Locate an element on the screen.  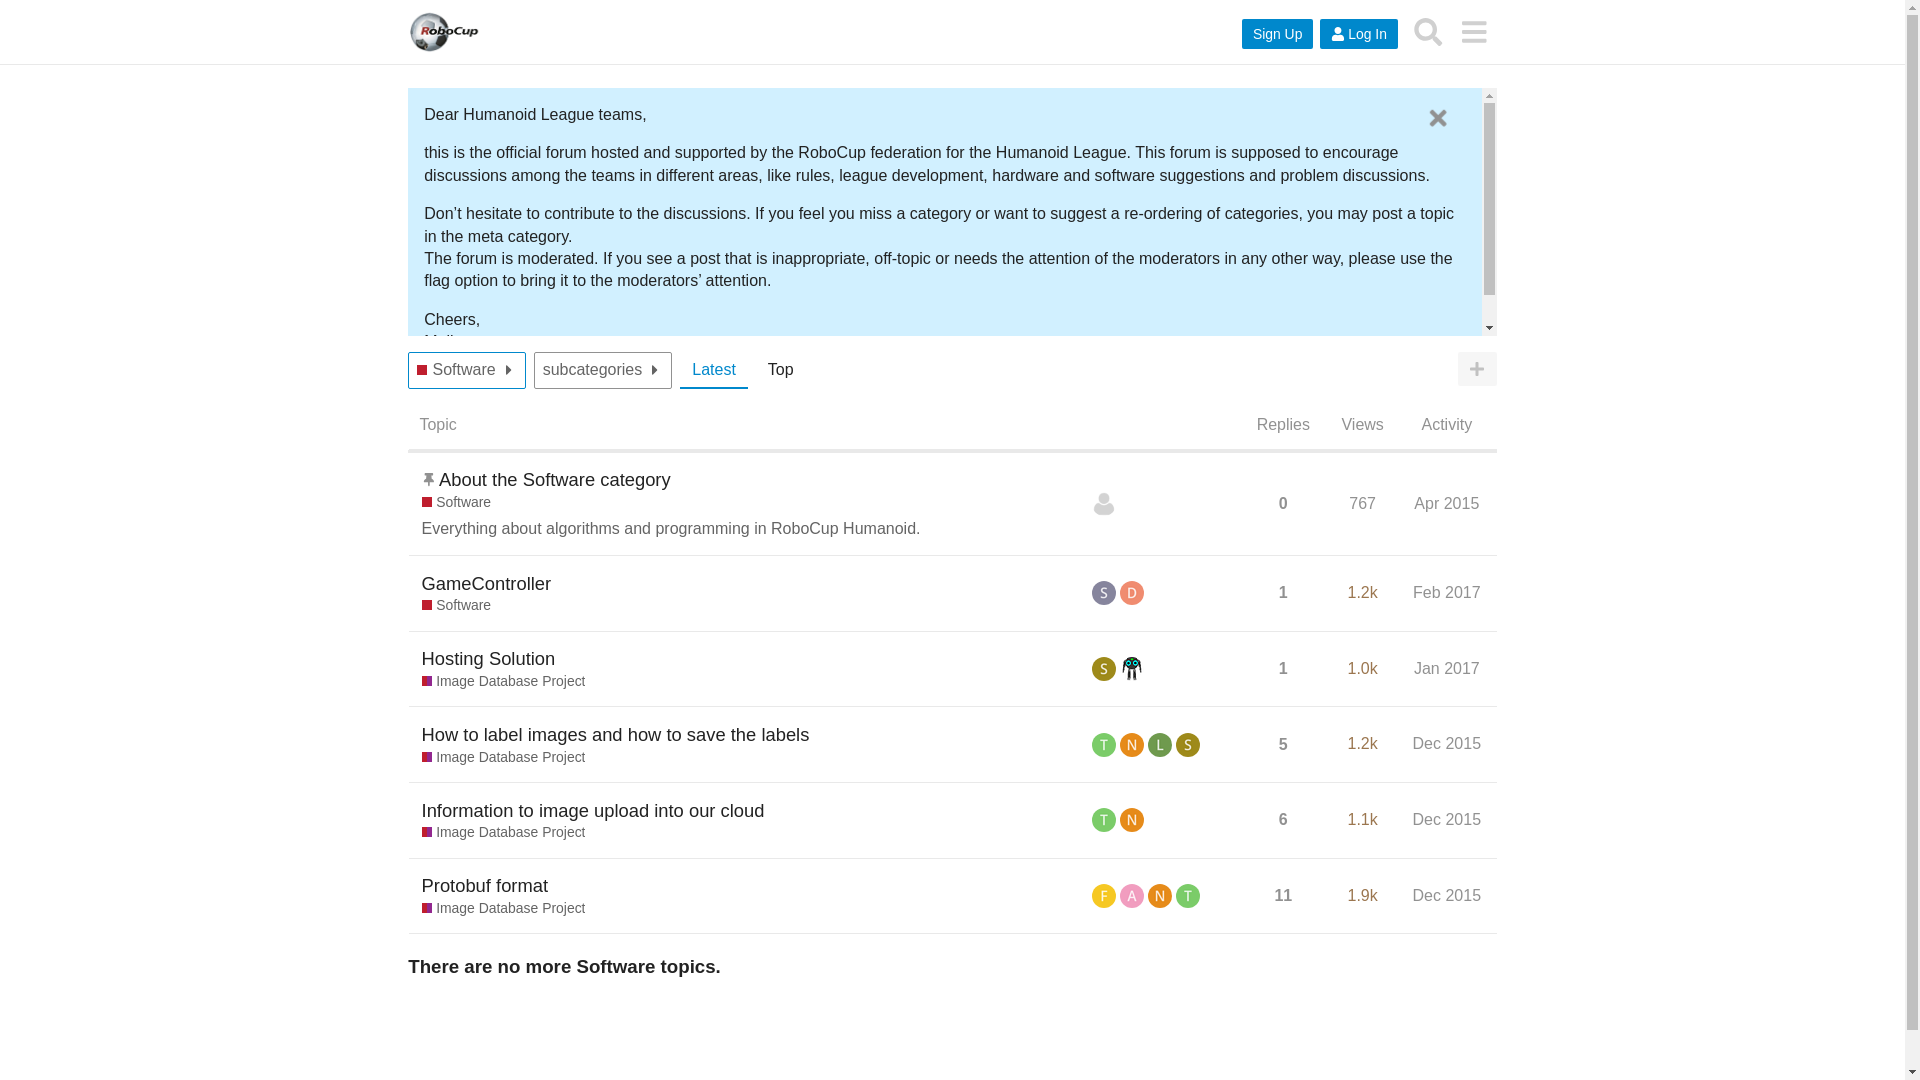
Dismiss this banner is located at coordinates (1438, 117).